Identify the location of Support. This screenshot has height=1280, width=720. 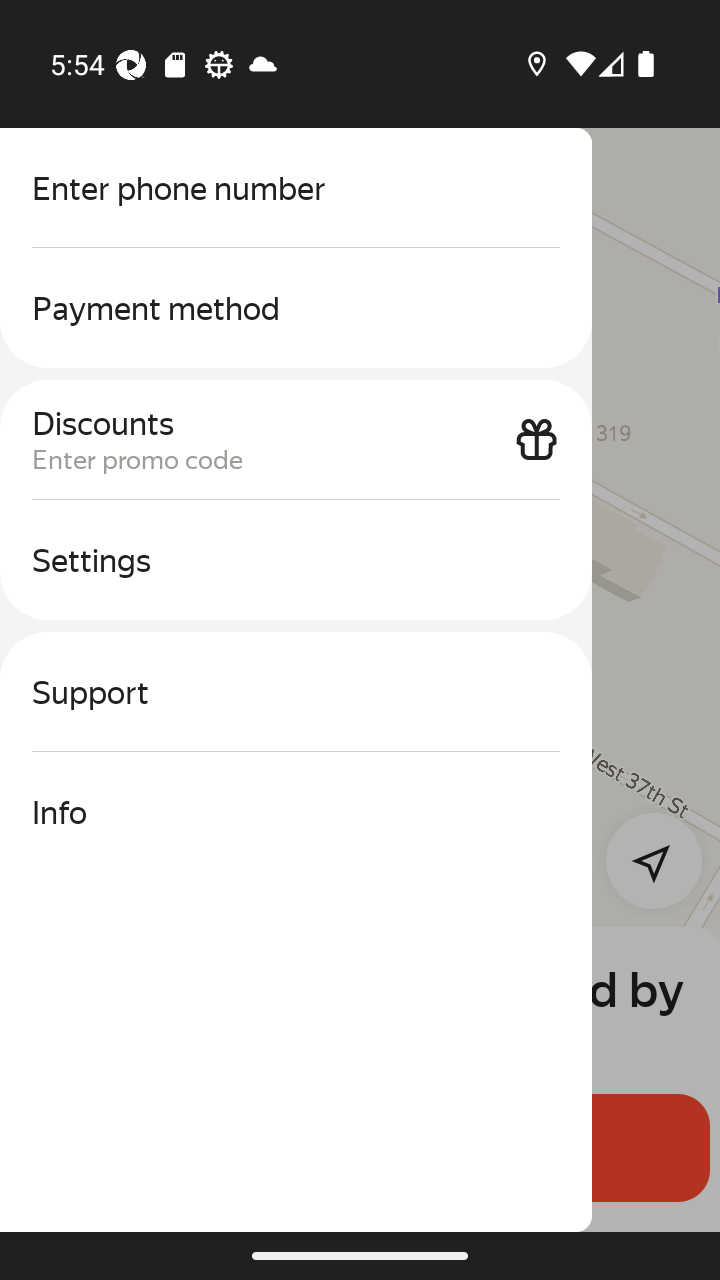
(296, 692).